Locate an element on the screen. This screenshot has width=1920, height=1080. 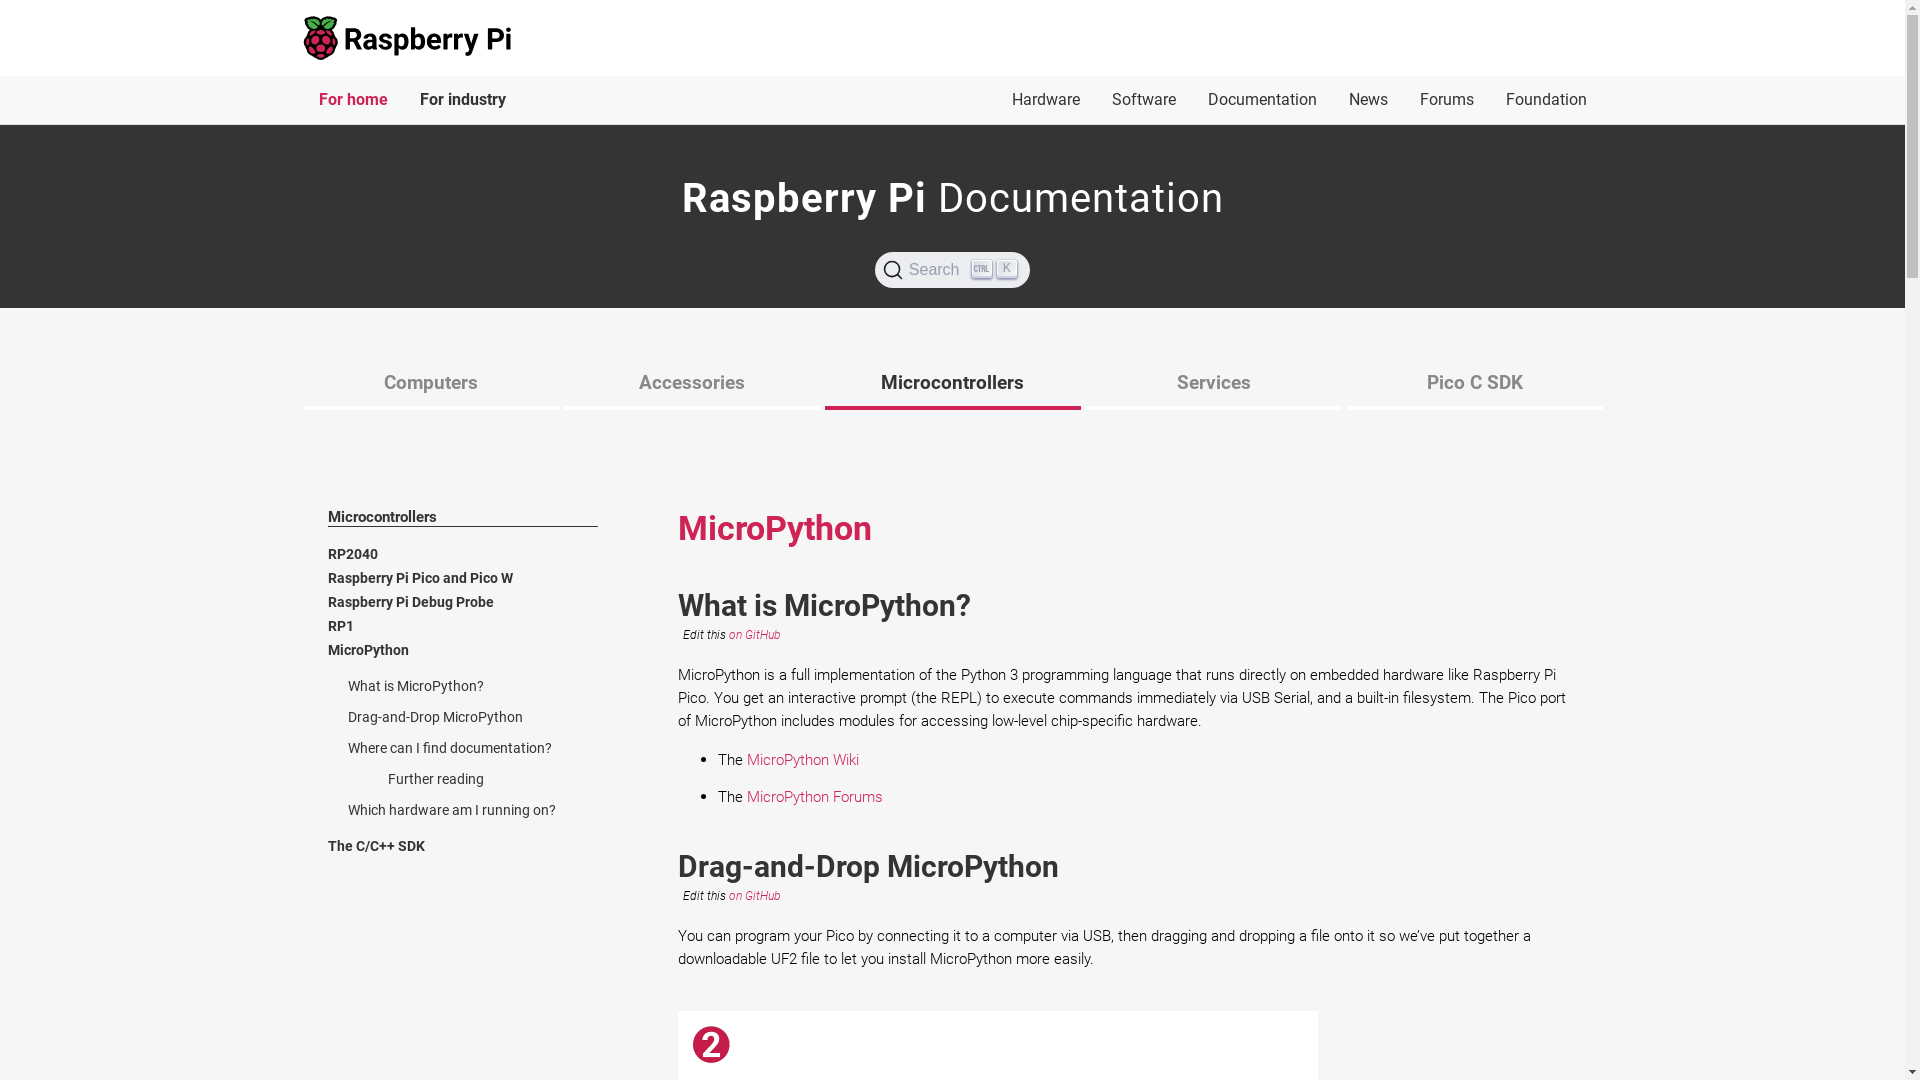
Hardware is located at coordinates (1046, 100).